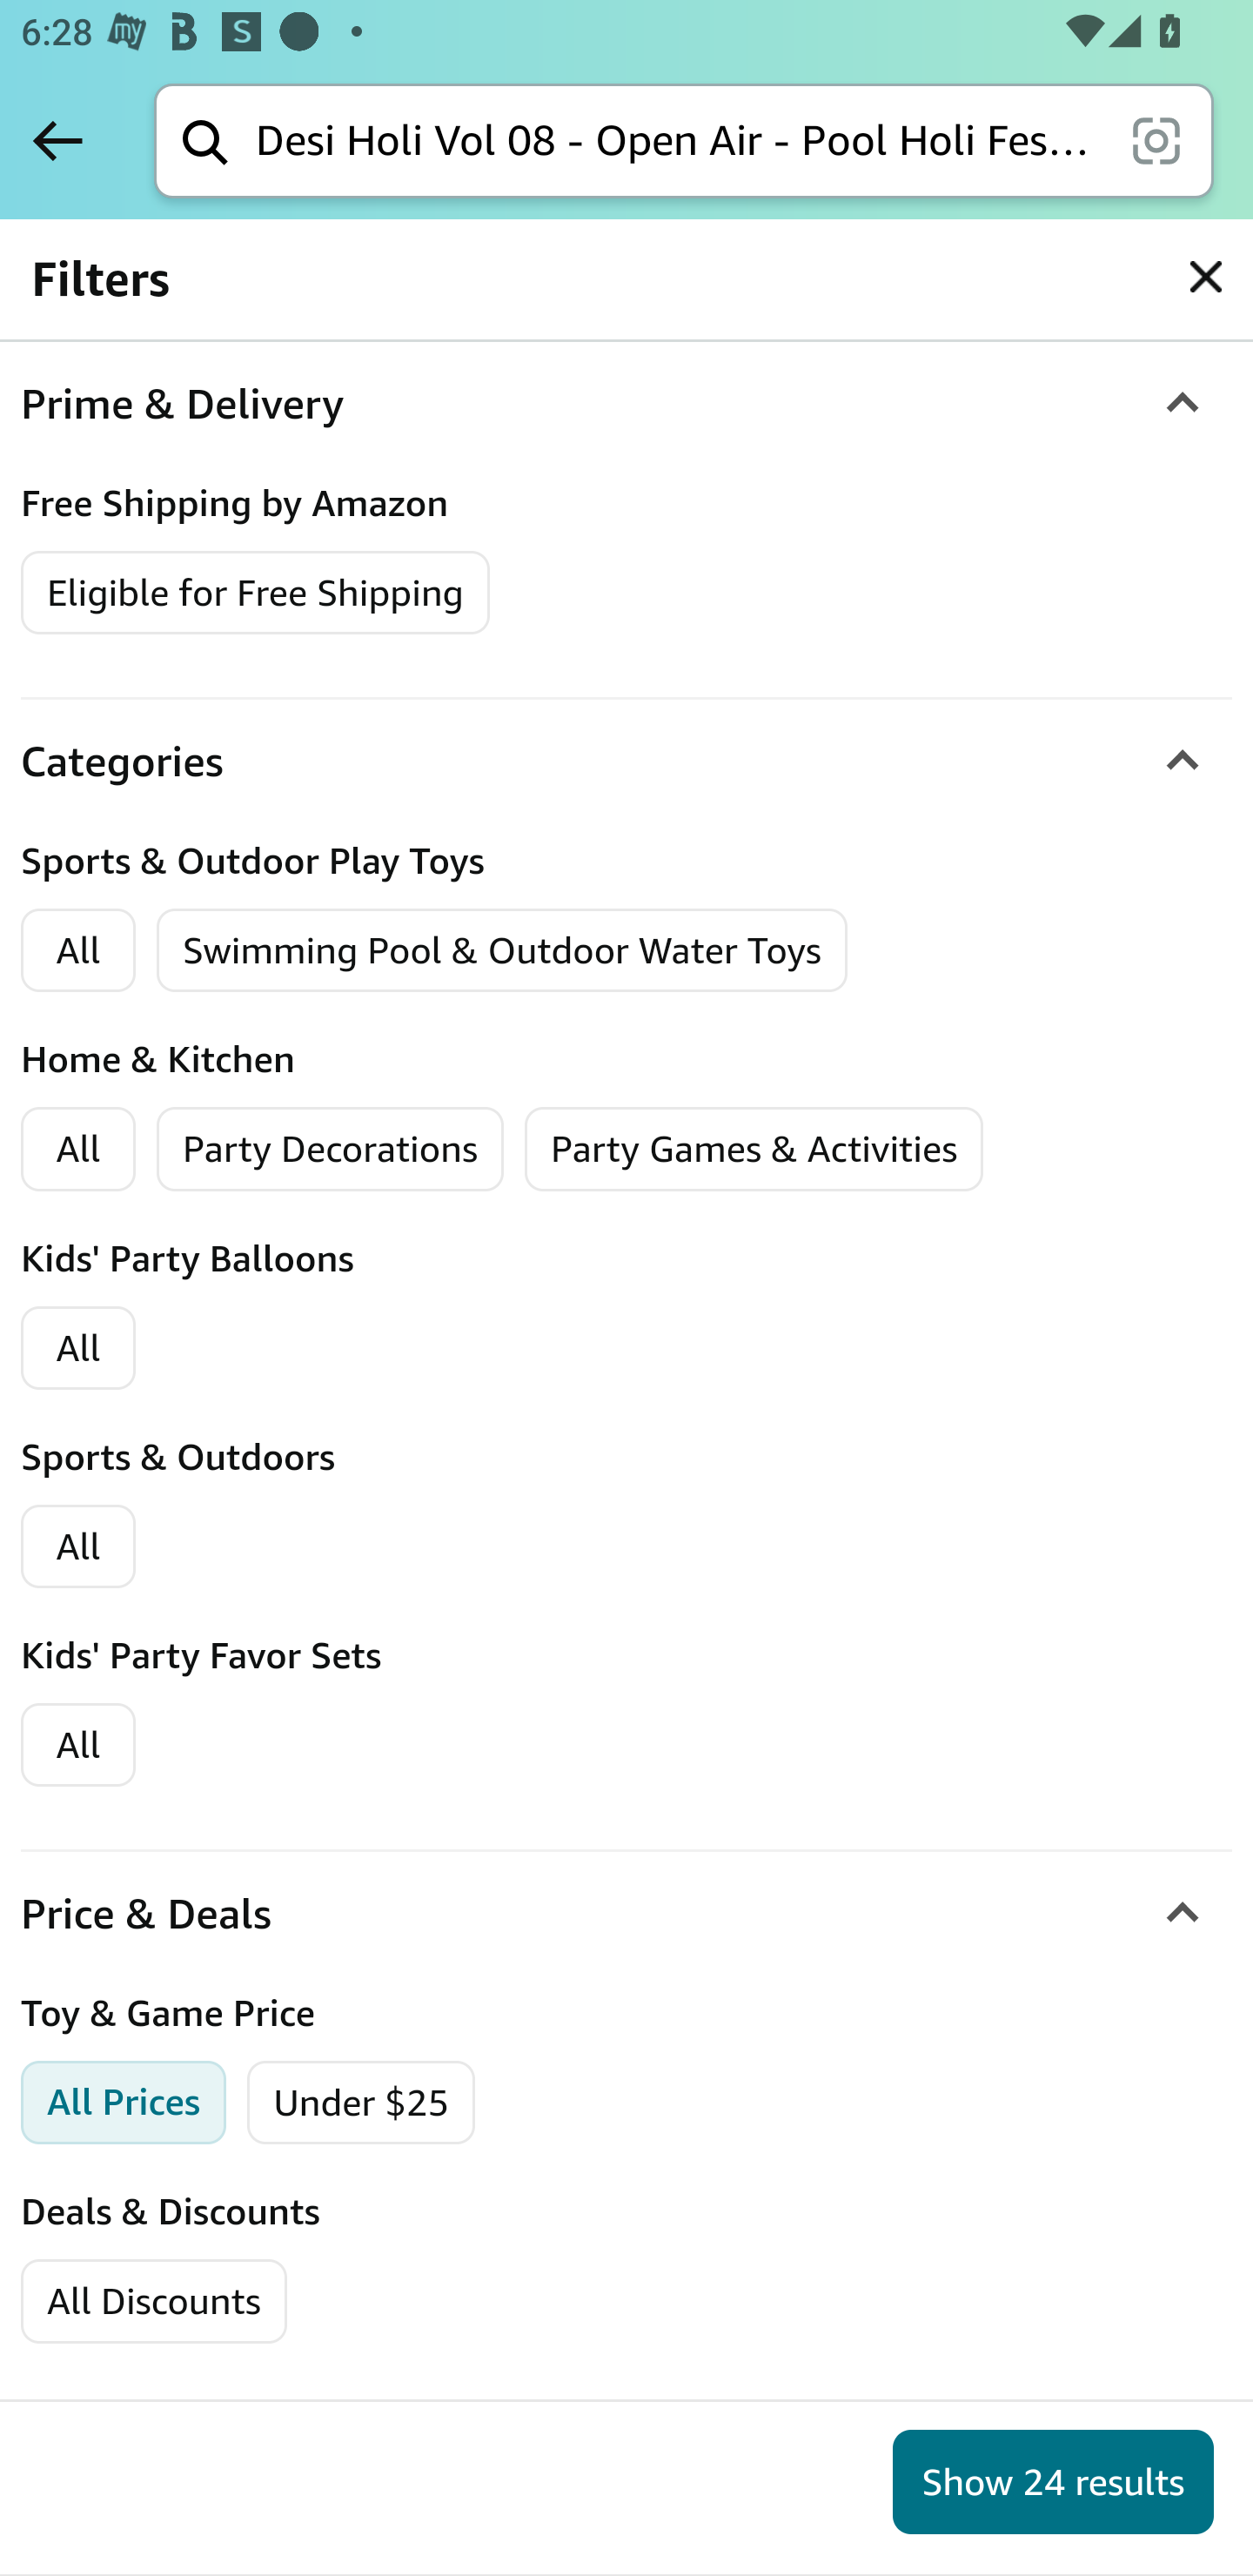 This screenshot has height=2576, width=1253. I want to click on All, so click(78, 1150).